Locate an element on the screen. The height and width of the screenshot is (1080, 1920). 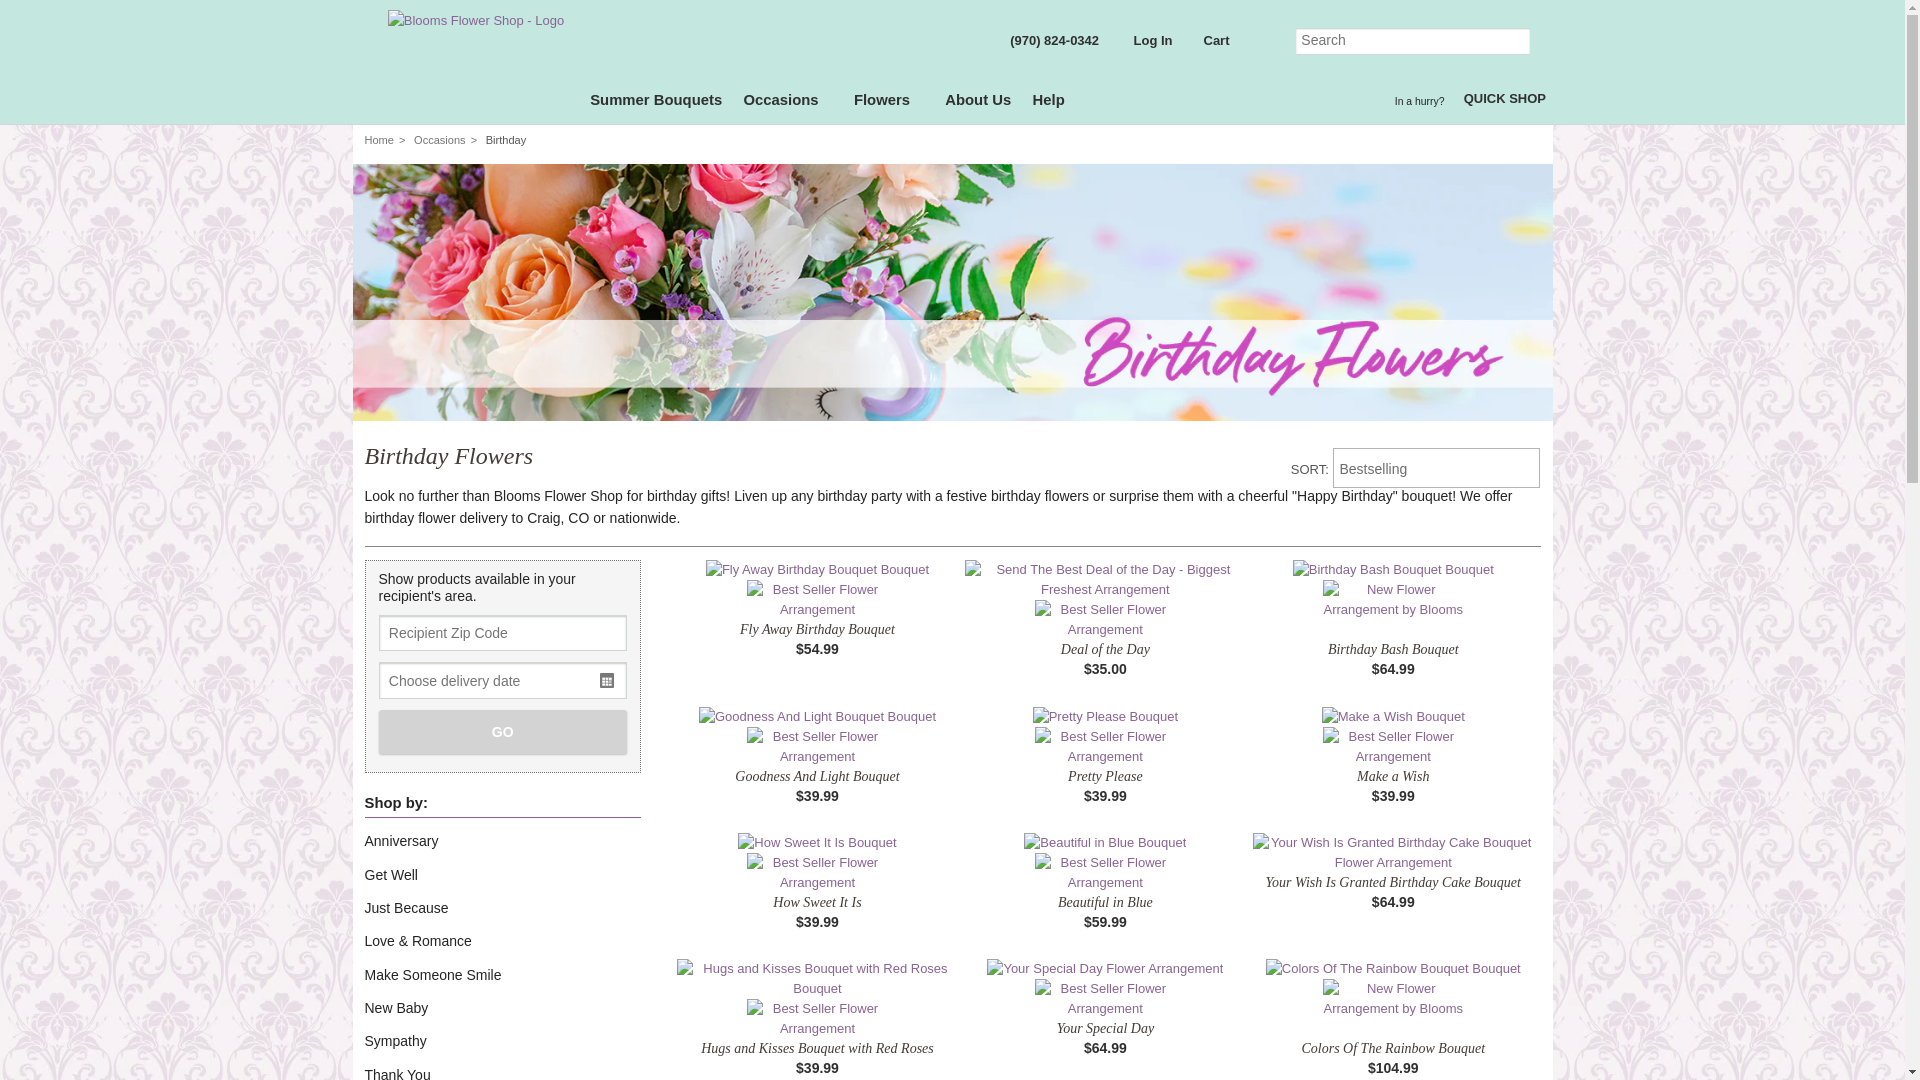
Sort By is located at coordinates (1436, 468).